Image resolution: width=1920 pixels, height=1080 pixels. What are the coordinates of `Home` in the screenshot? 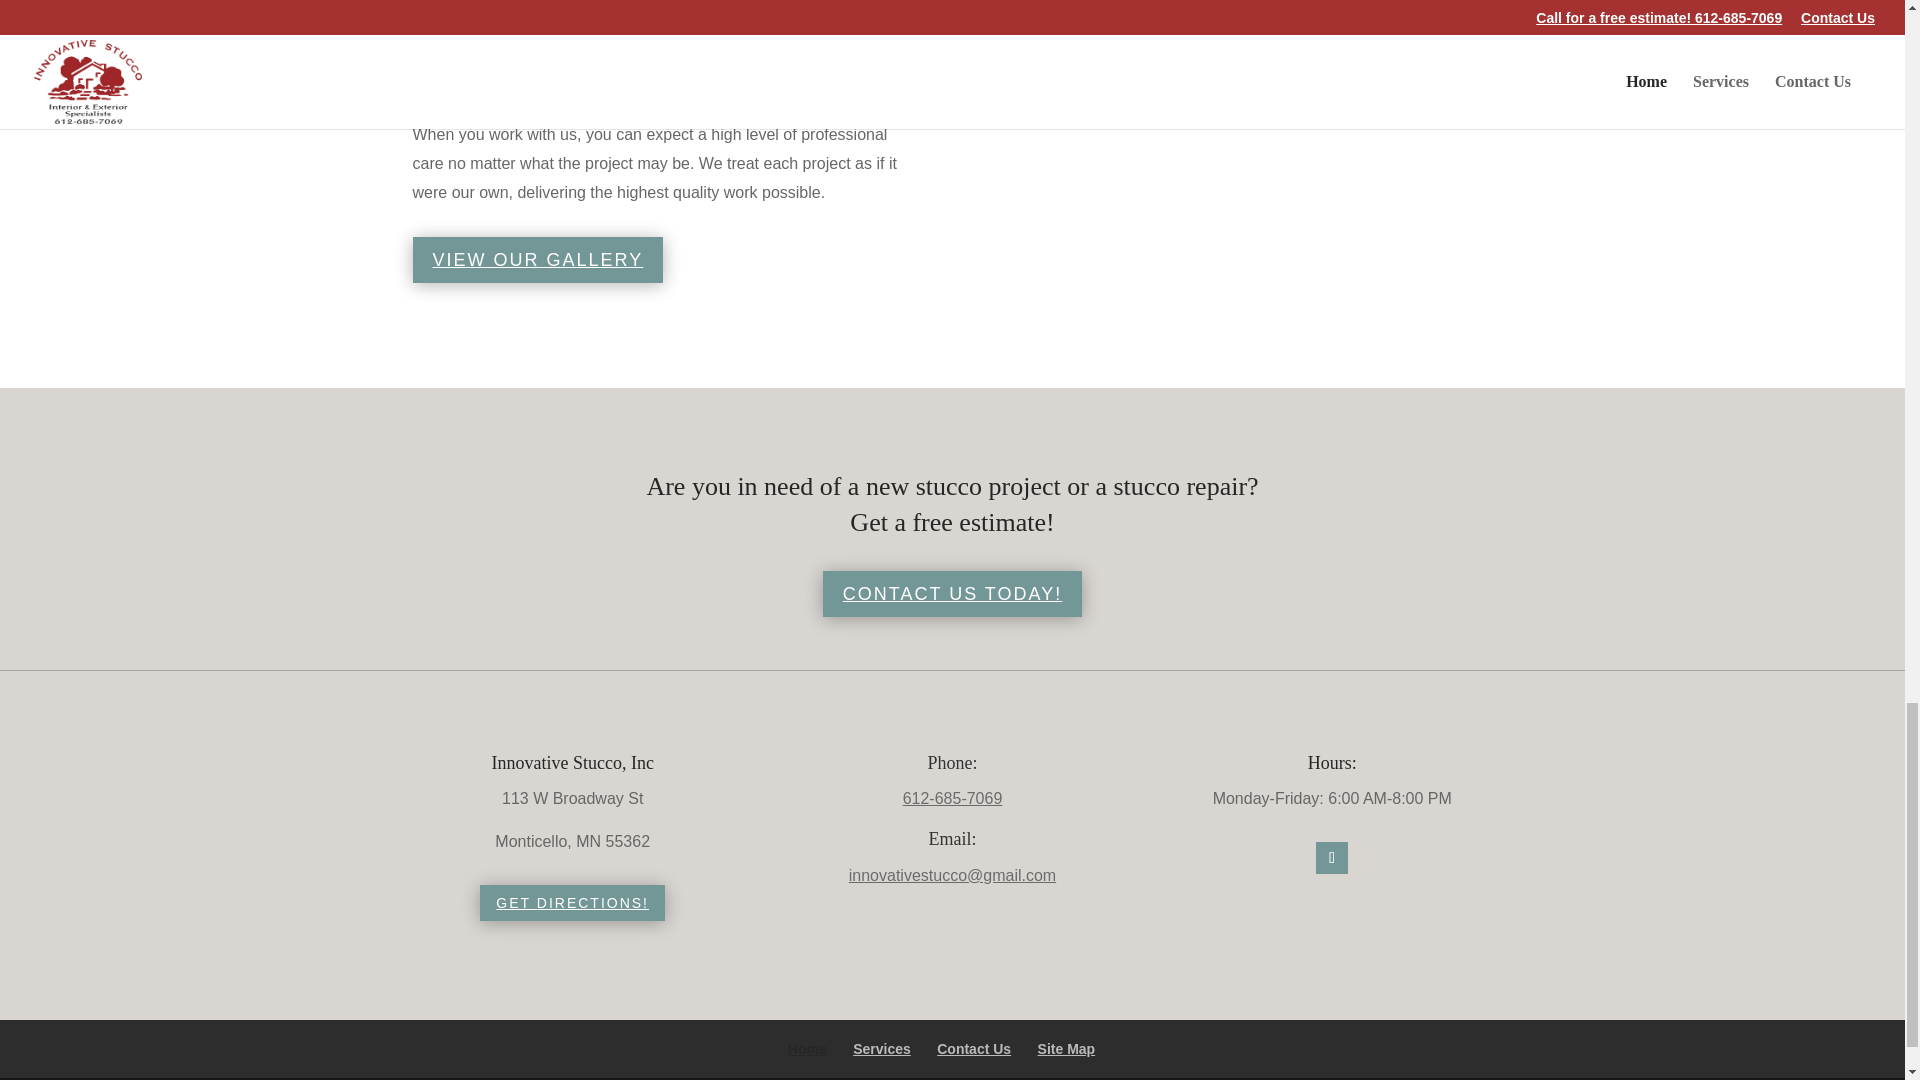 It's located at (807, 1049).